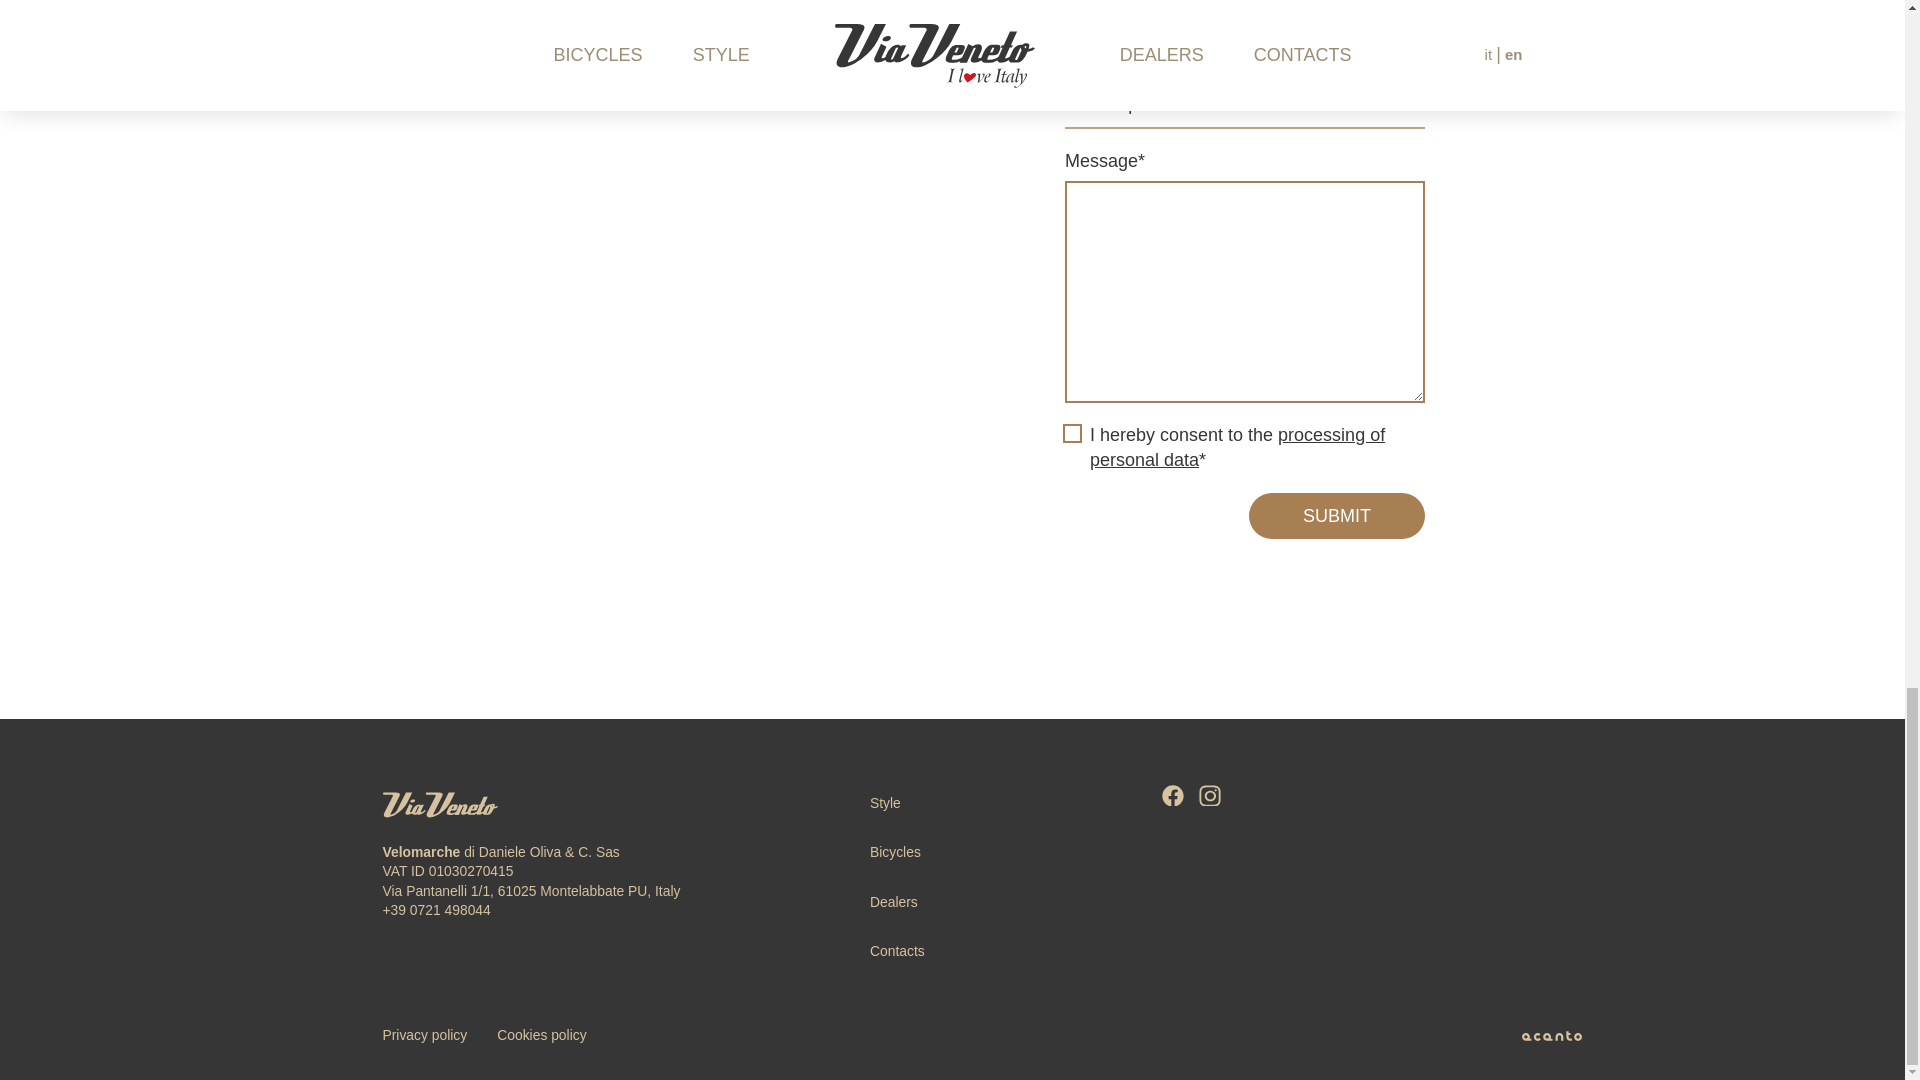 This screenshot has width=1920, height=1080. What do you see at coordinates (1237, 447) in the screenshot?
I see `processing of personal data` at bounding box center [1237, 447].